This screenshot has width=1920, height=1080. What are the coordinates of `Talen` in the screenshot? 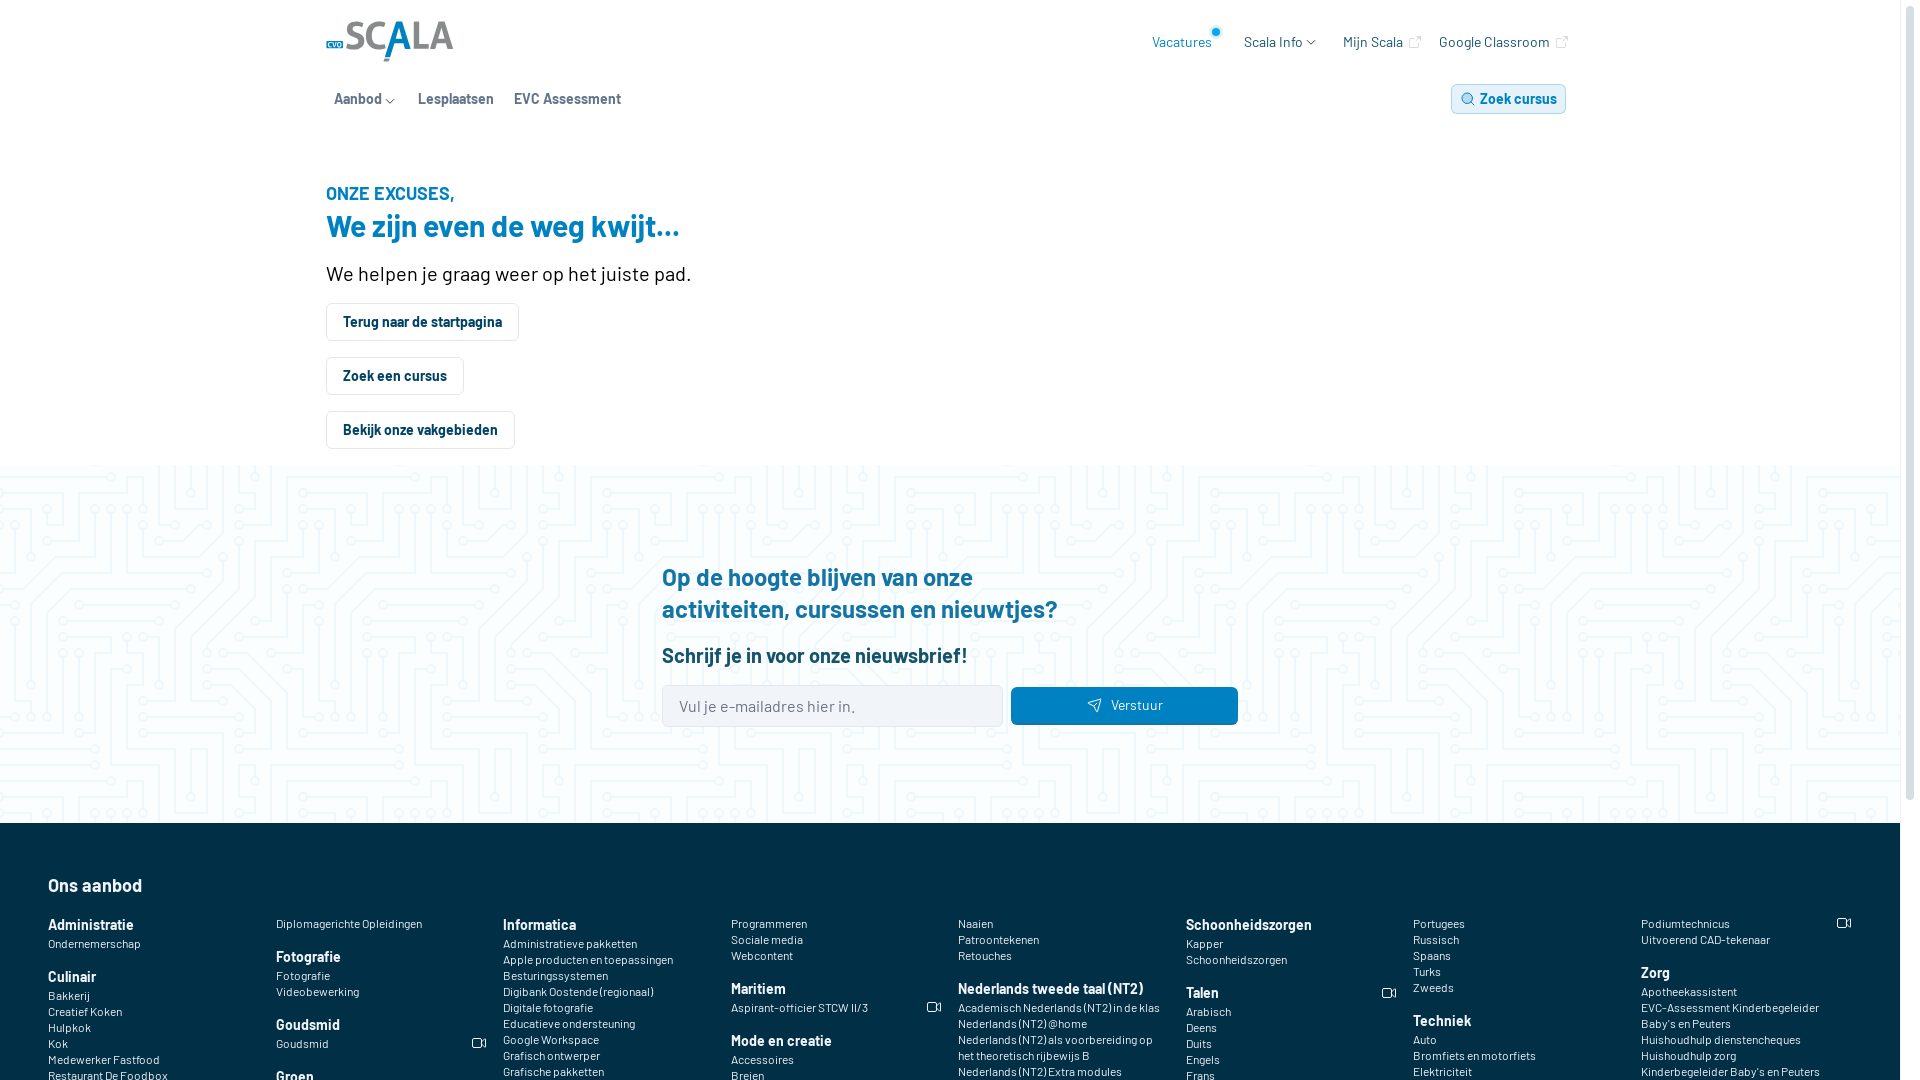 It's located at (1202, 993).